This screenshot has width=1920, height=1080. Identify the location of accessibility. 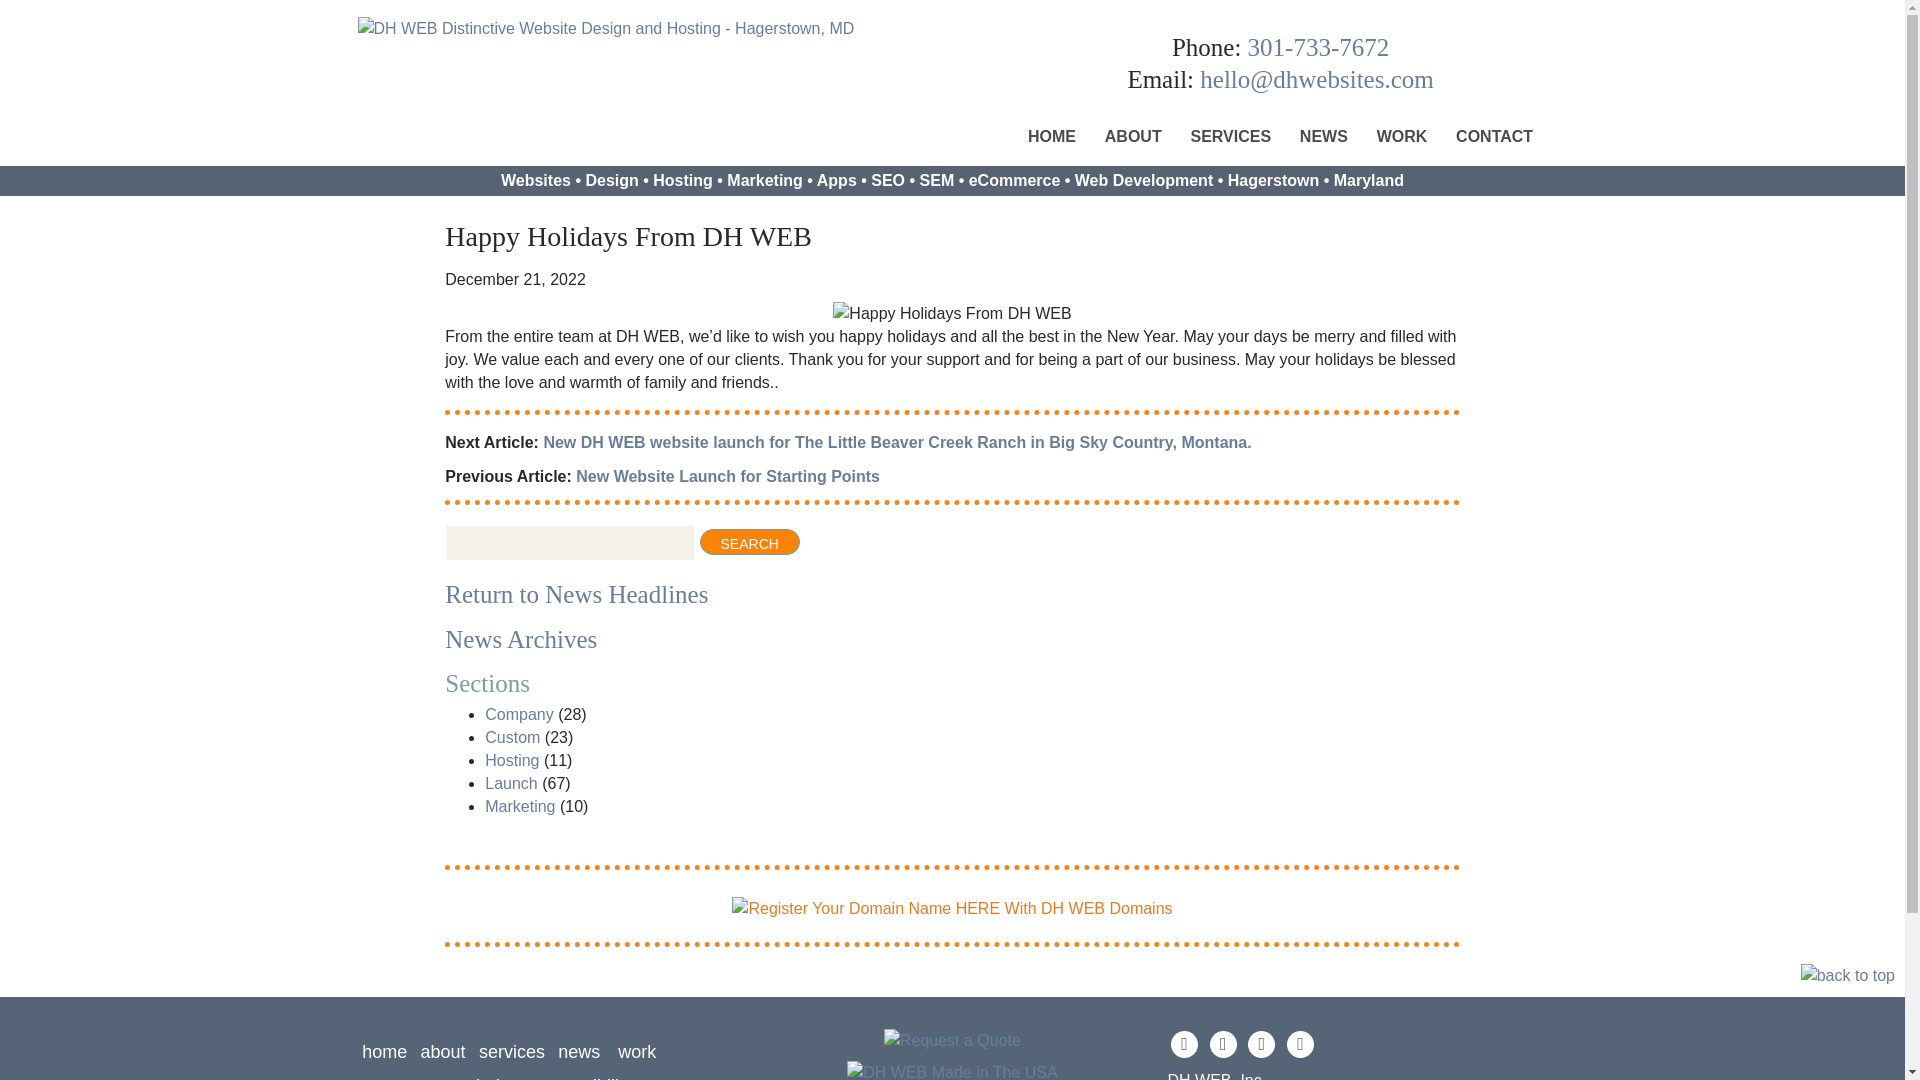
(585, 1078).